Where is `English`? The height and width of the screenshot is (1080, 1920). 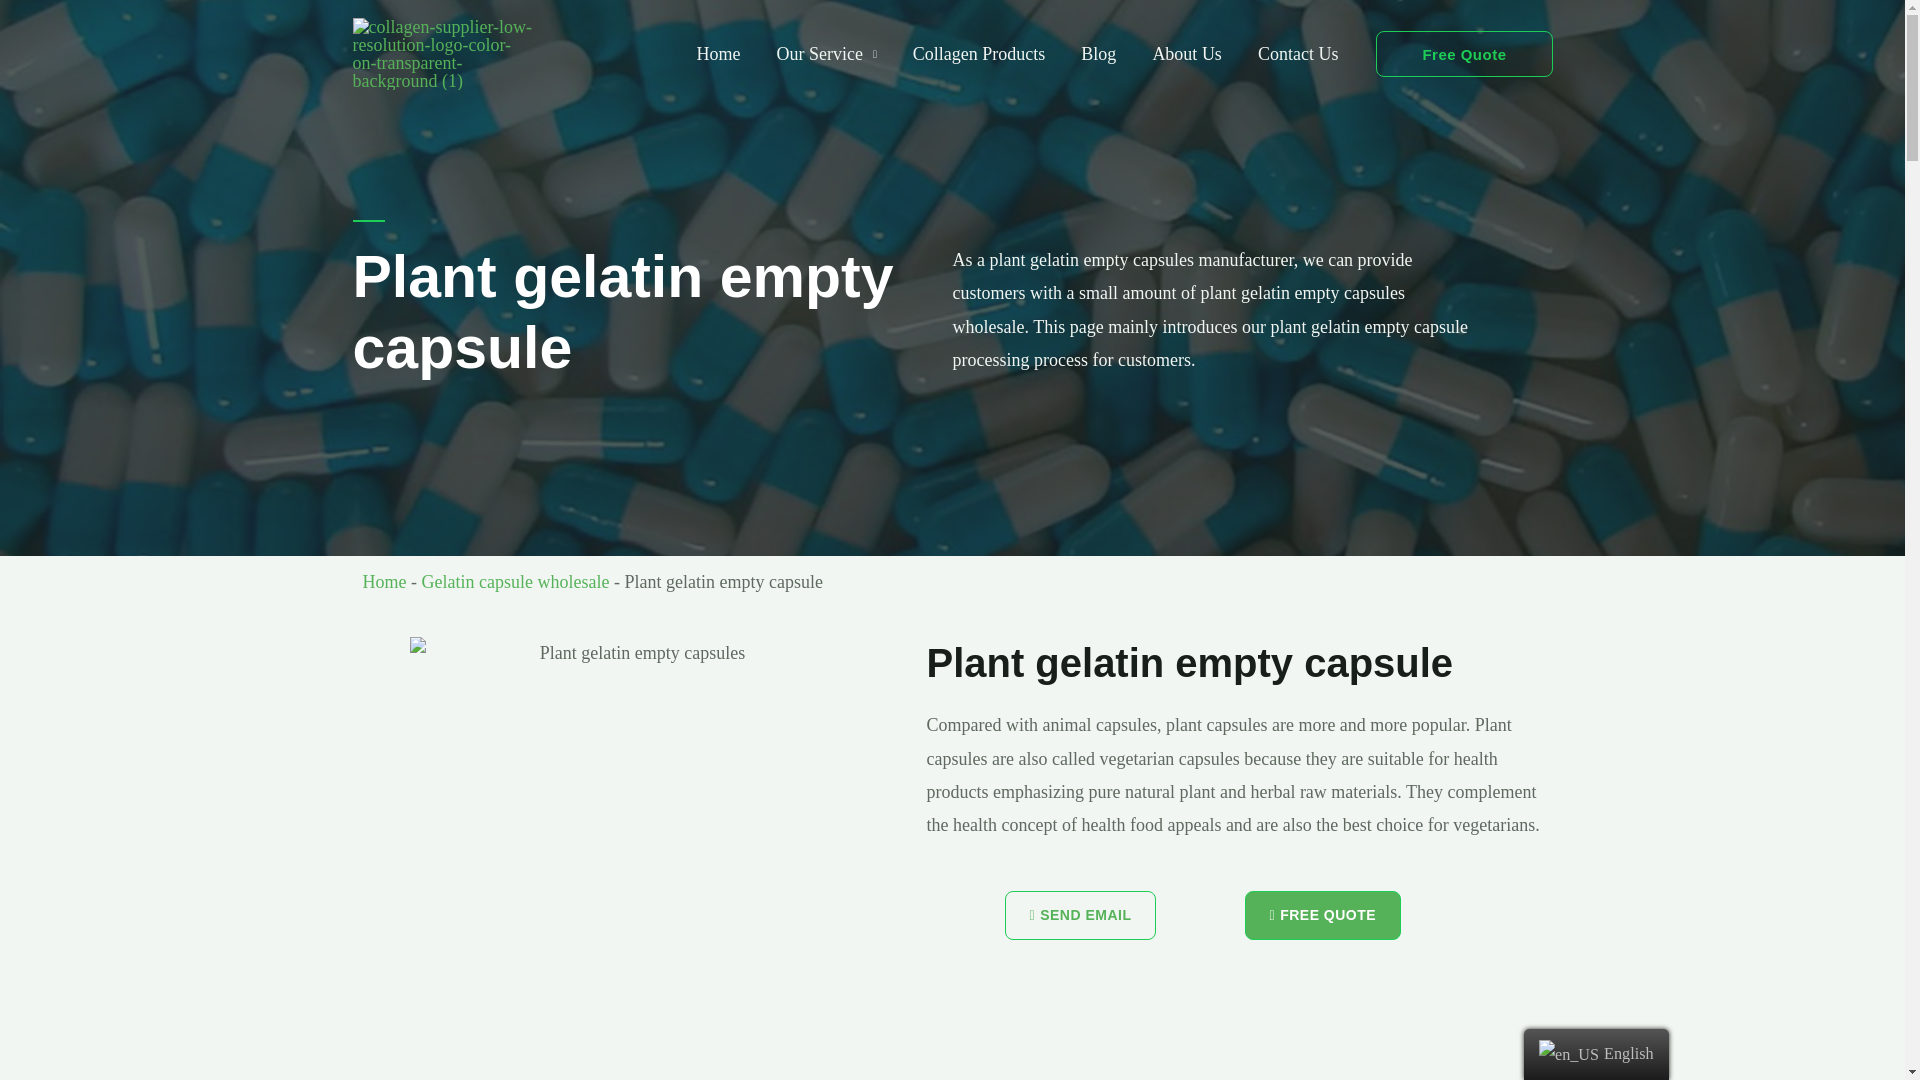 English is located at coordinates (1569, 1055).